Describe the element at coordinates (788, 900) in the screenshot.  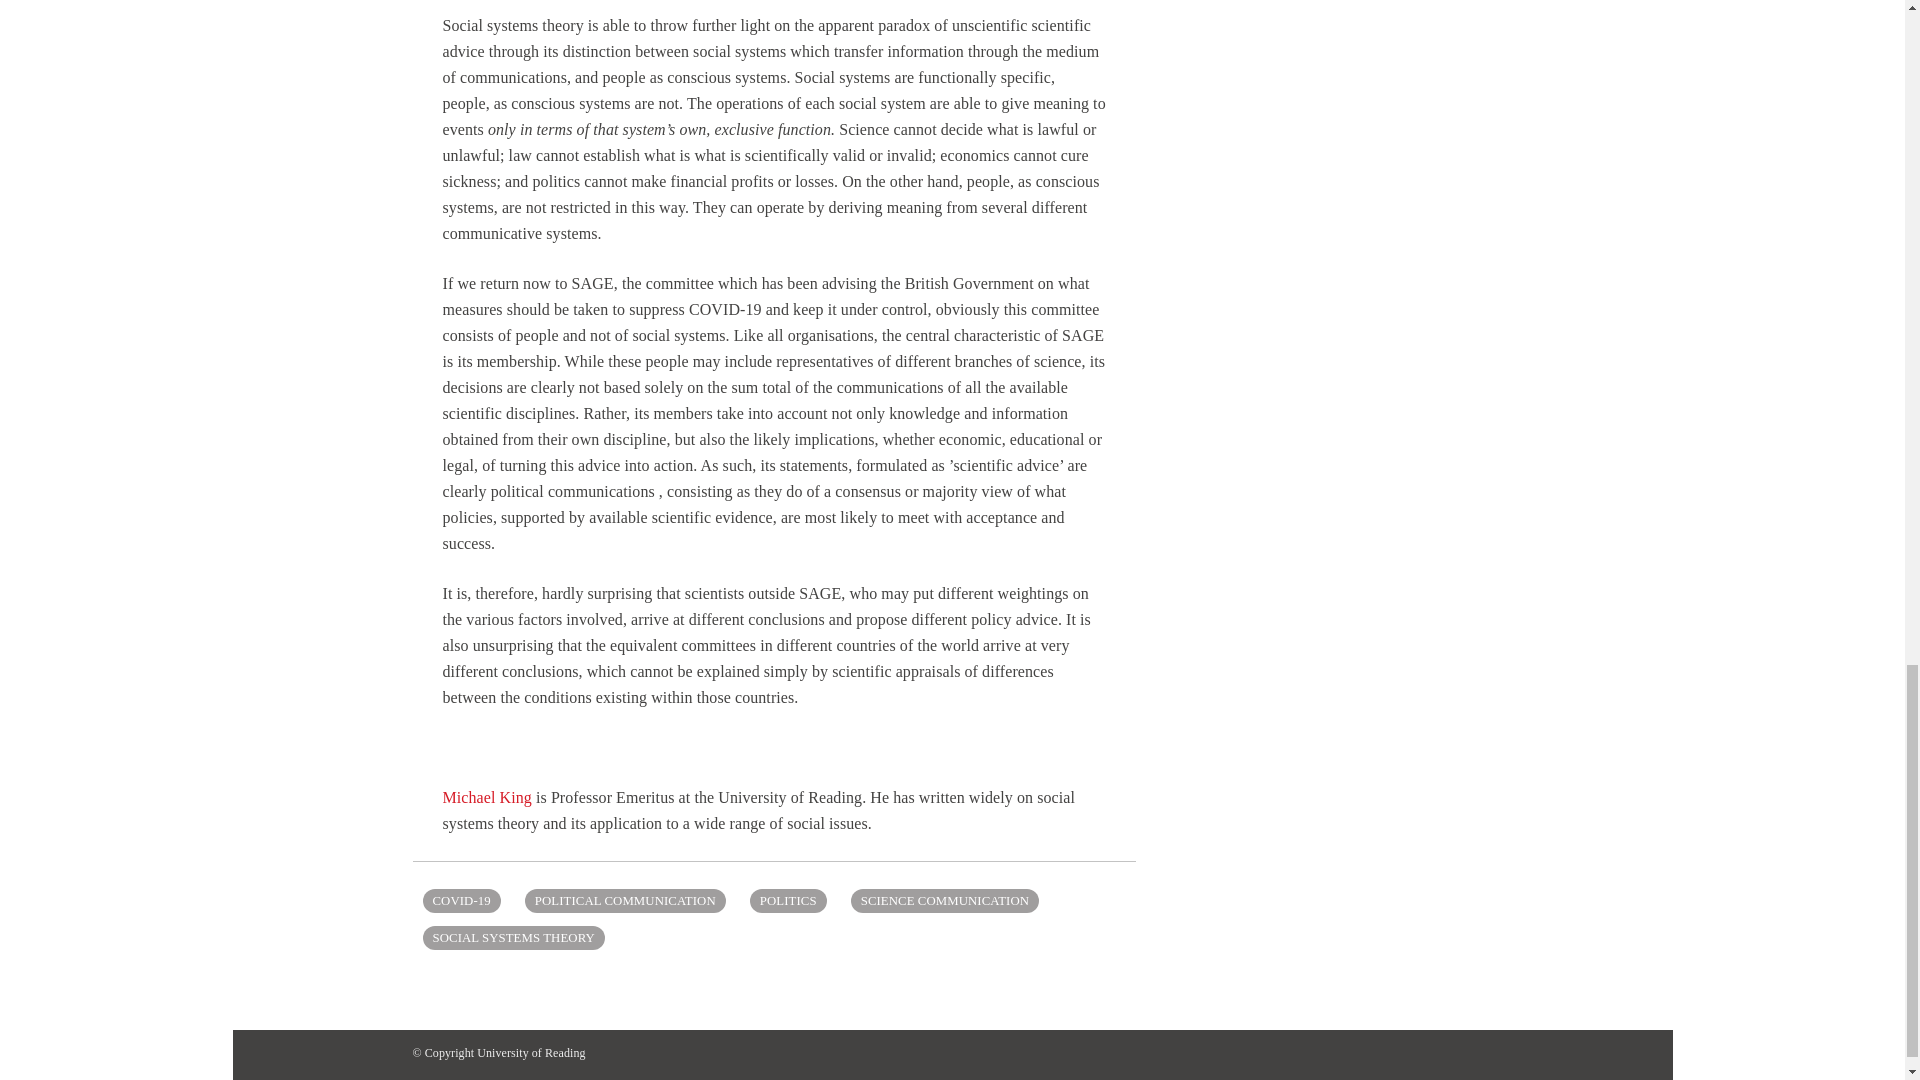
I see `POLITICS` at that location.